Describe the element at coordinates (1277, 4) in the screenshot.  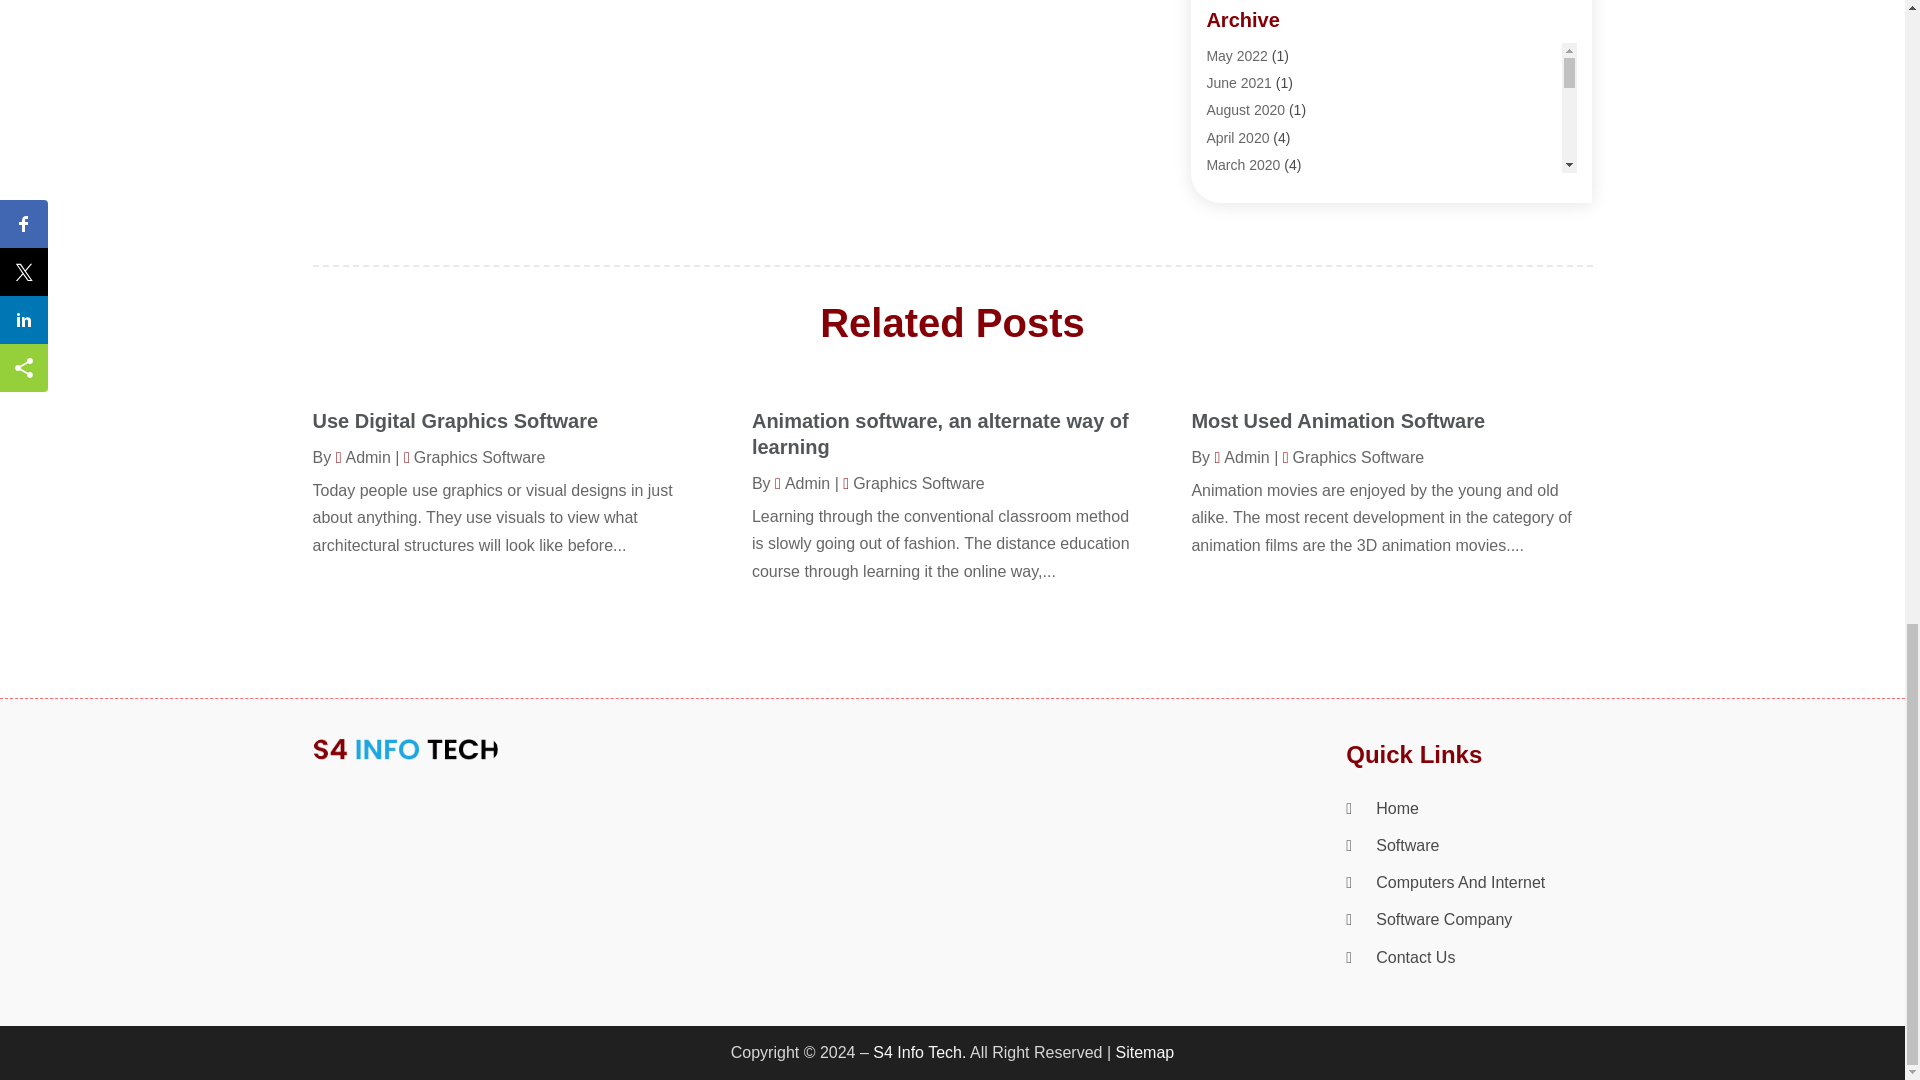
I see `Data Recovery Service` at that location.